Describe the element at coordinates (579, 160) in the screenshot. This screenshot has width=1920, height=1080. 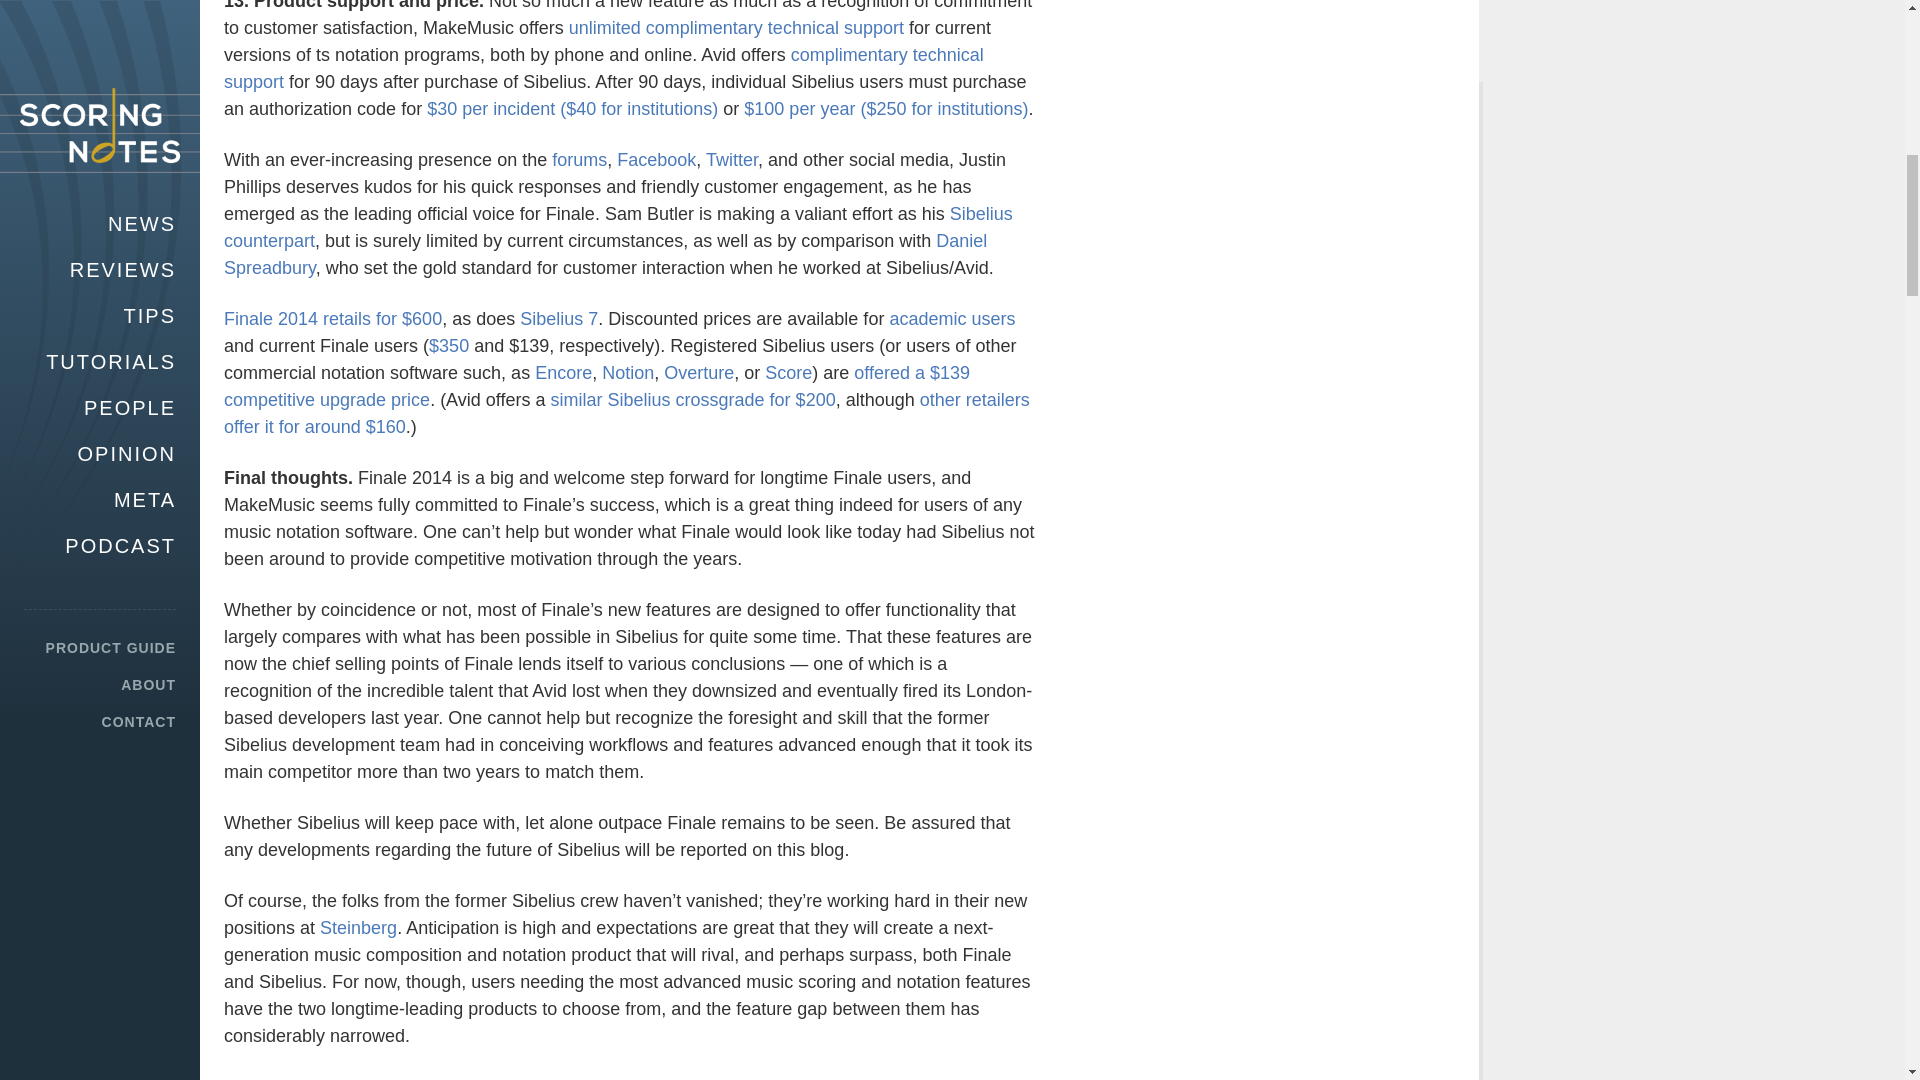
I see `forums` at that location.